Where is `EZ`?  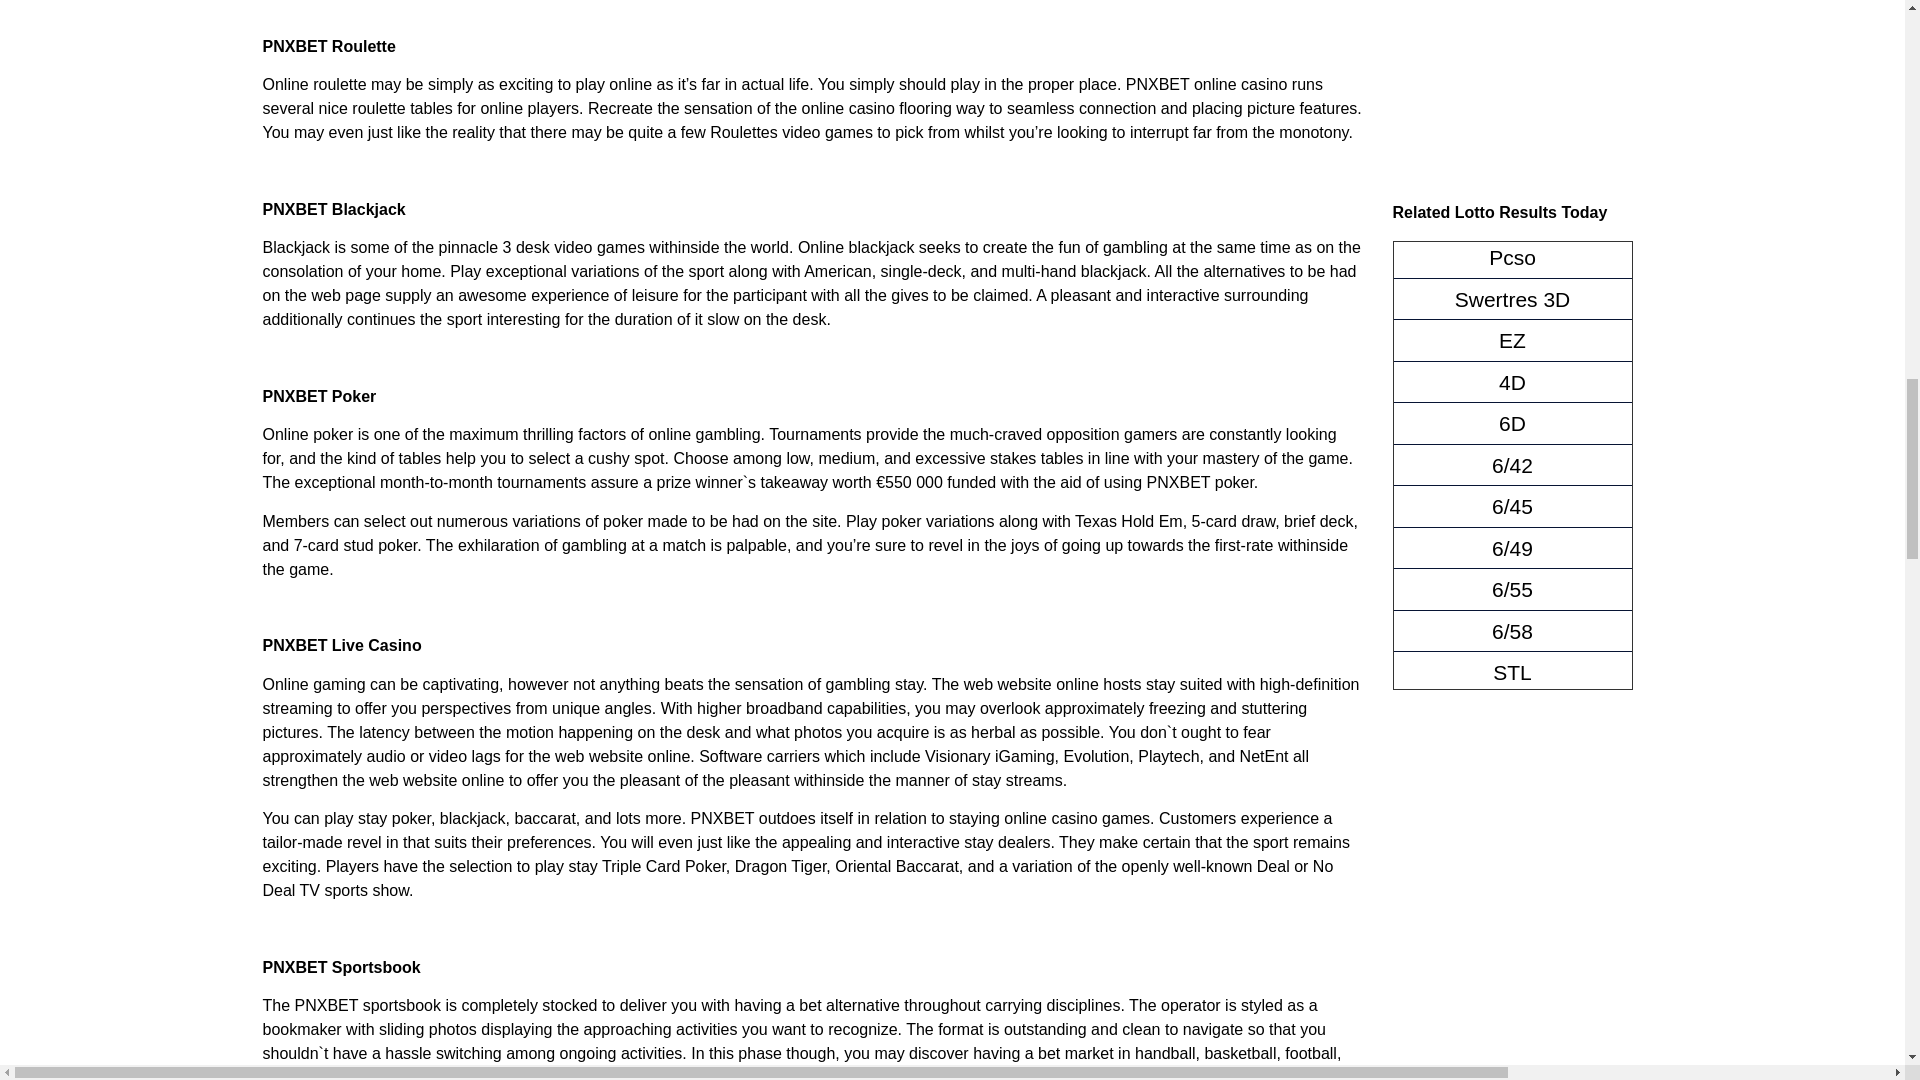
EZ is located at coordinates (1512, 341).